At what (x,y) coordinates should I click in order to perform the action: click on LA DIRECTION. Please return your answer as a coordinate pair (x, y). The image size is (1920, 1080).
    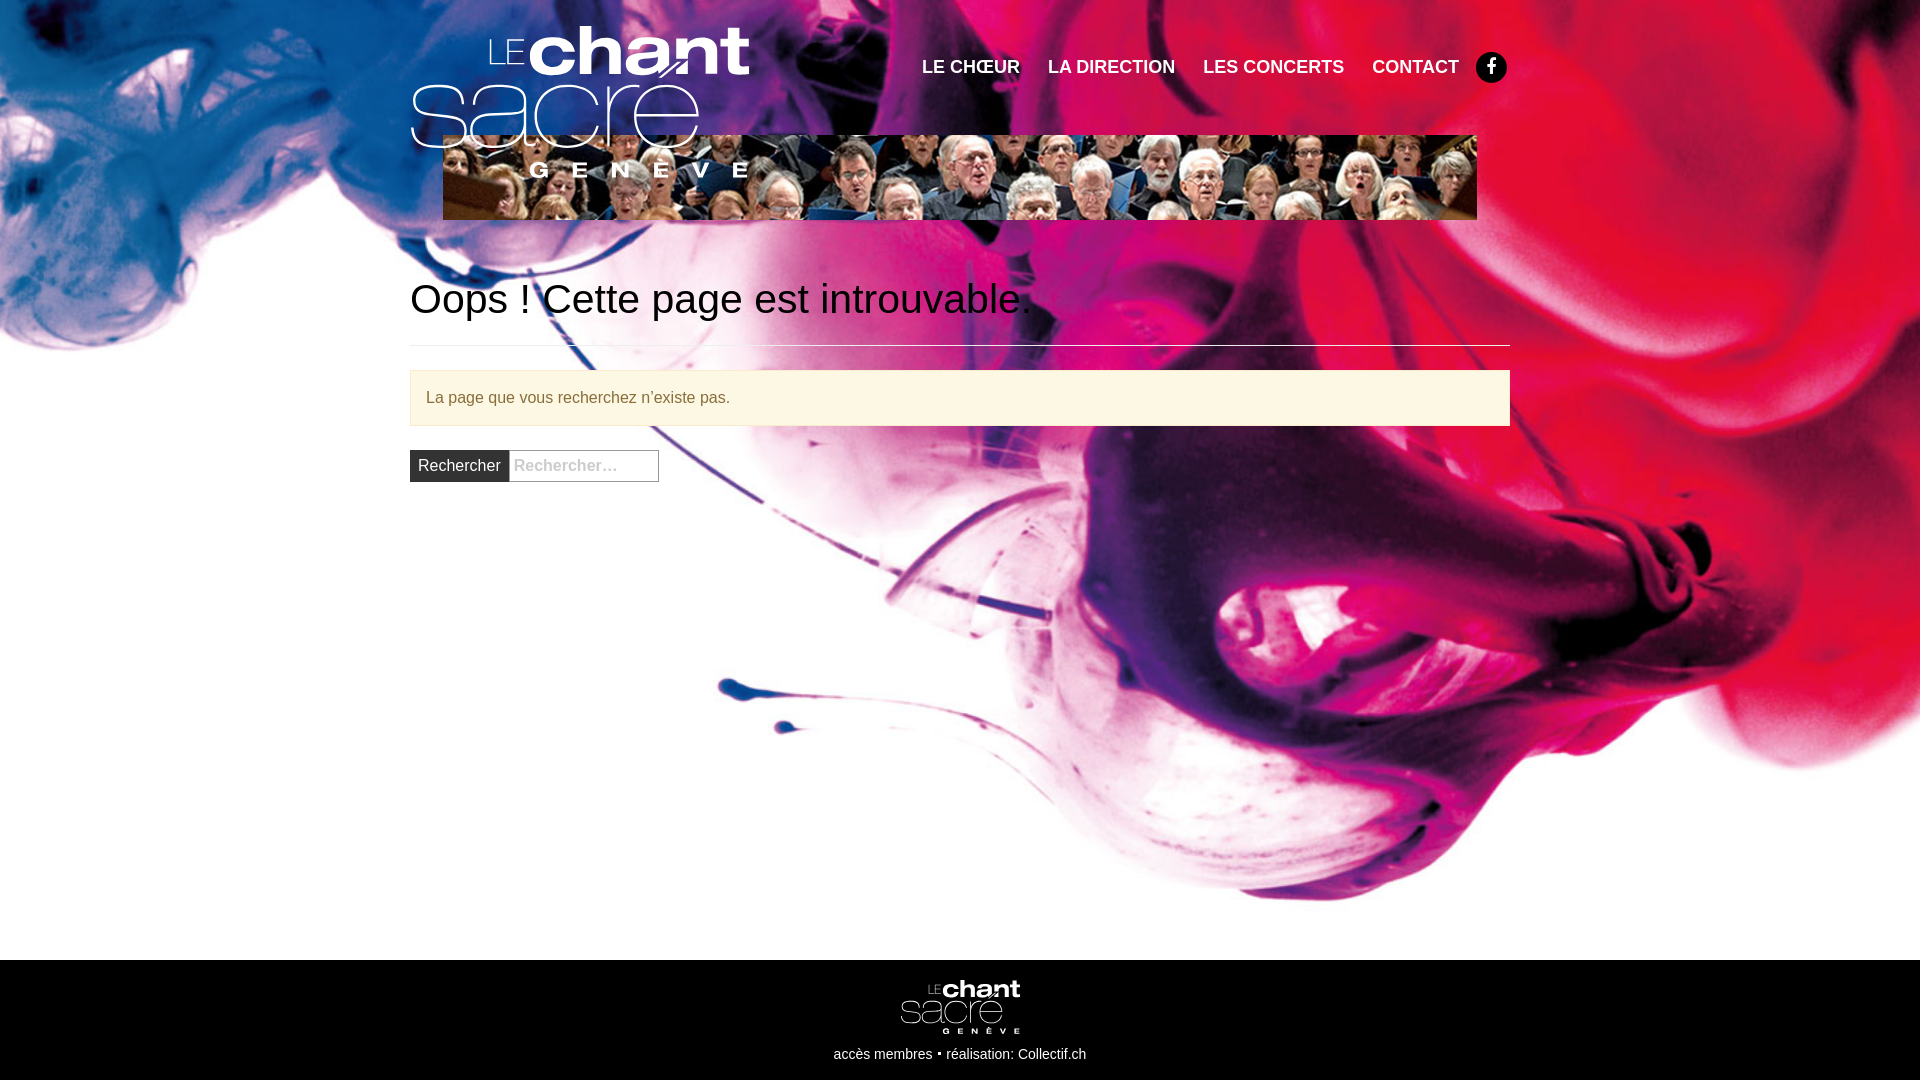
    Looking at the image, I should click on (1112, 66).